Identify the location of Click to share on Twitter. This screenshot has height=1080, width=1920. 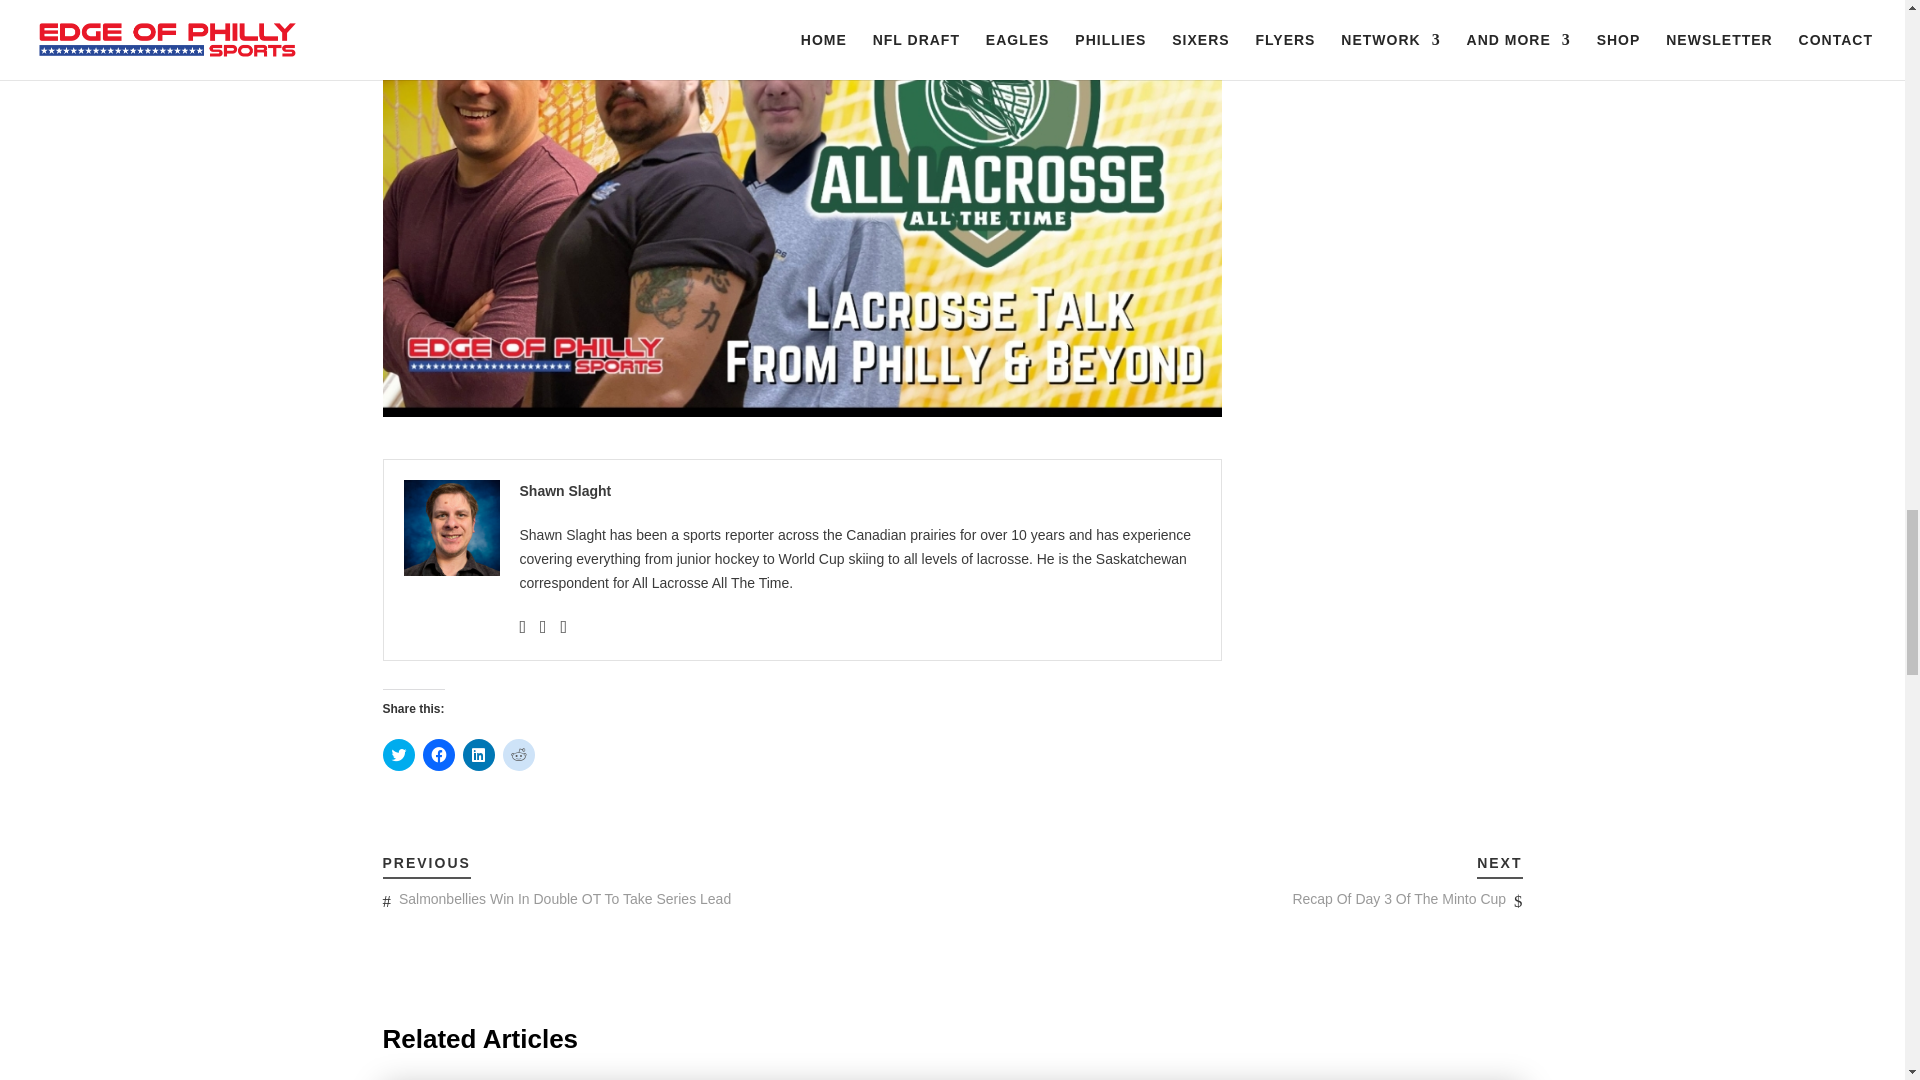
(398, 754).